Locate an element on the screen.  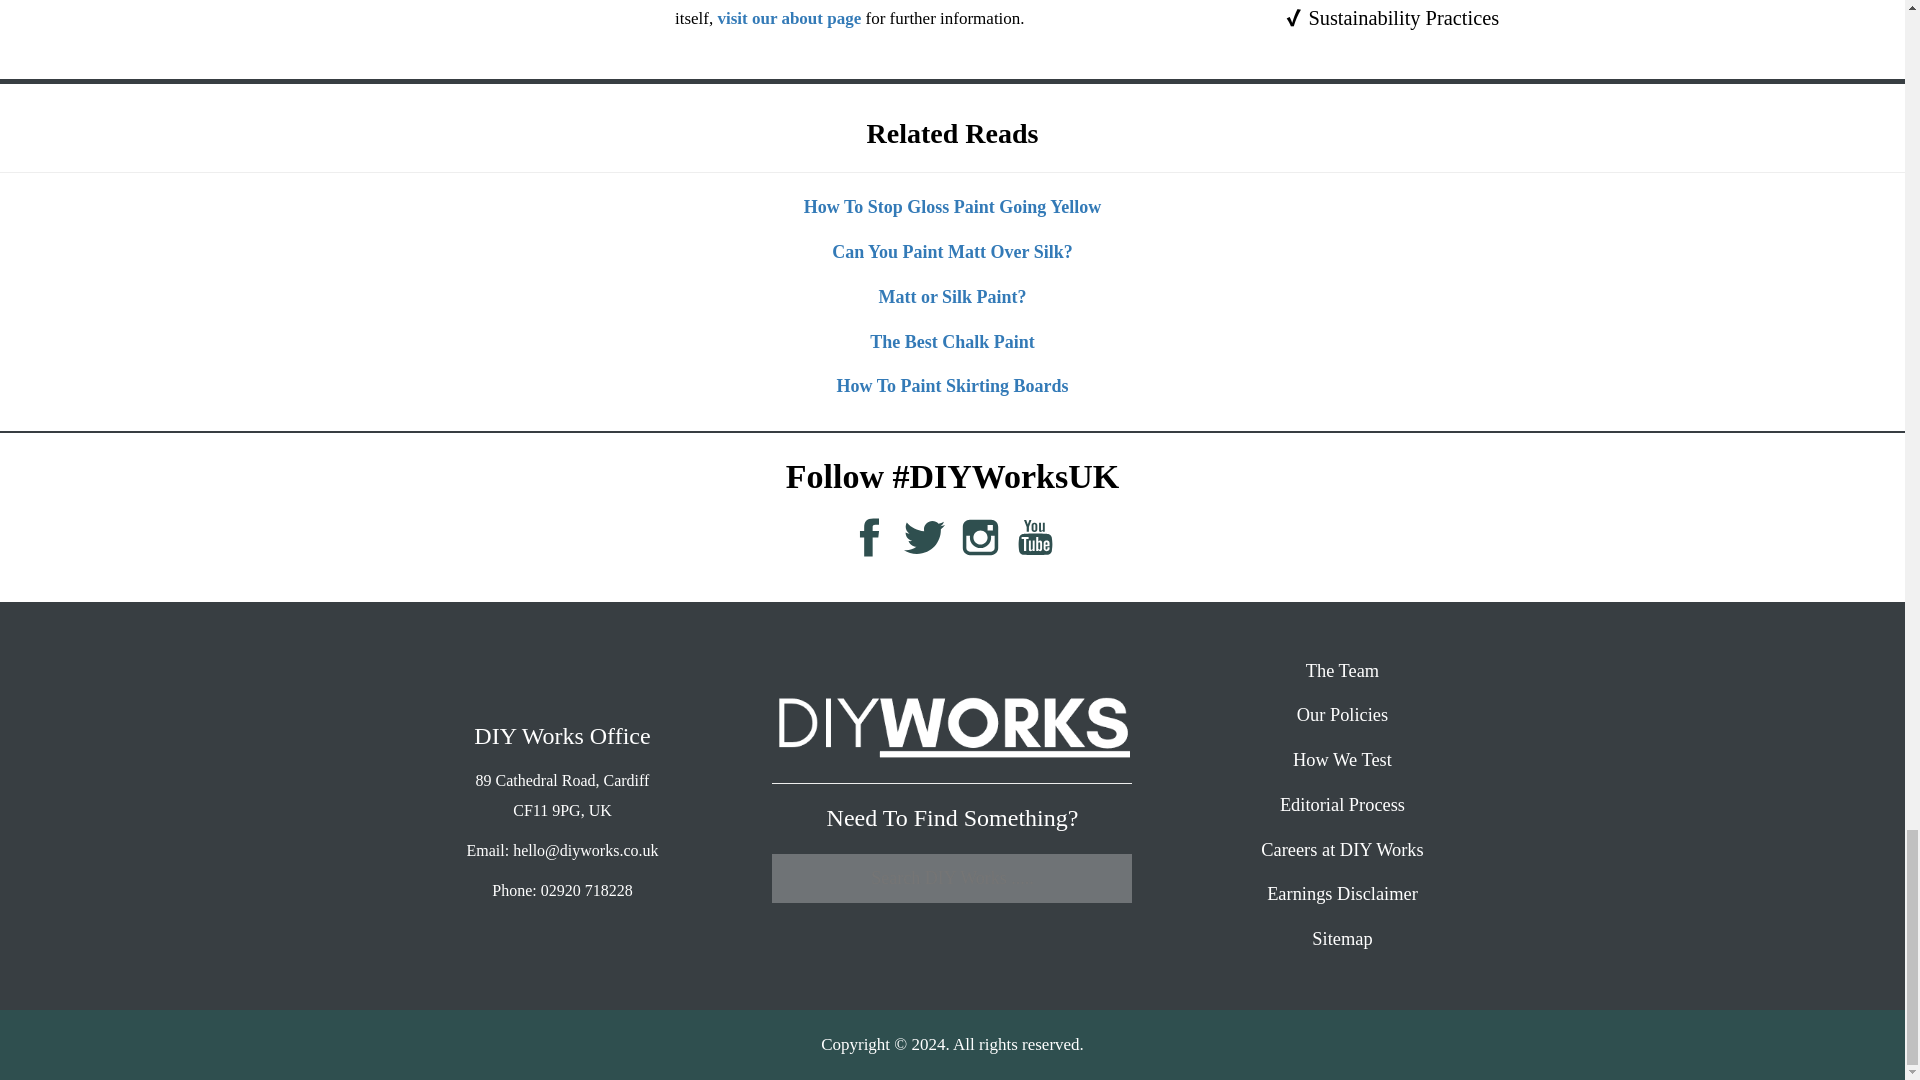
DIY Works Logo is located at coordinates (952, 727).